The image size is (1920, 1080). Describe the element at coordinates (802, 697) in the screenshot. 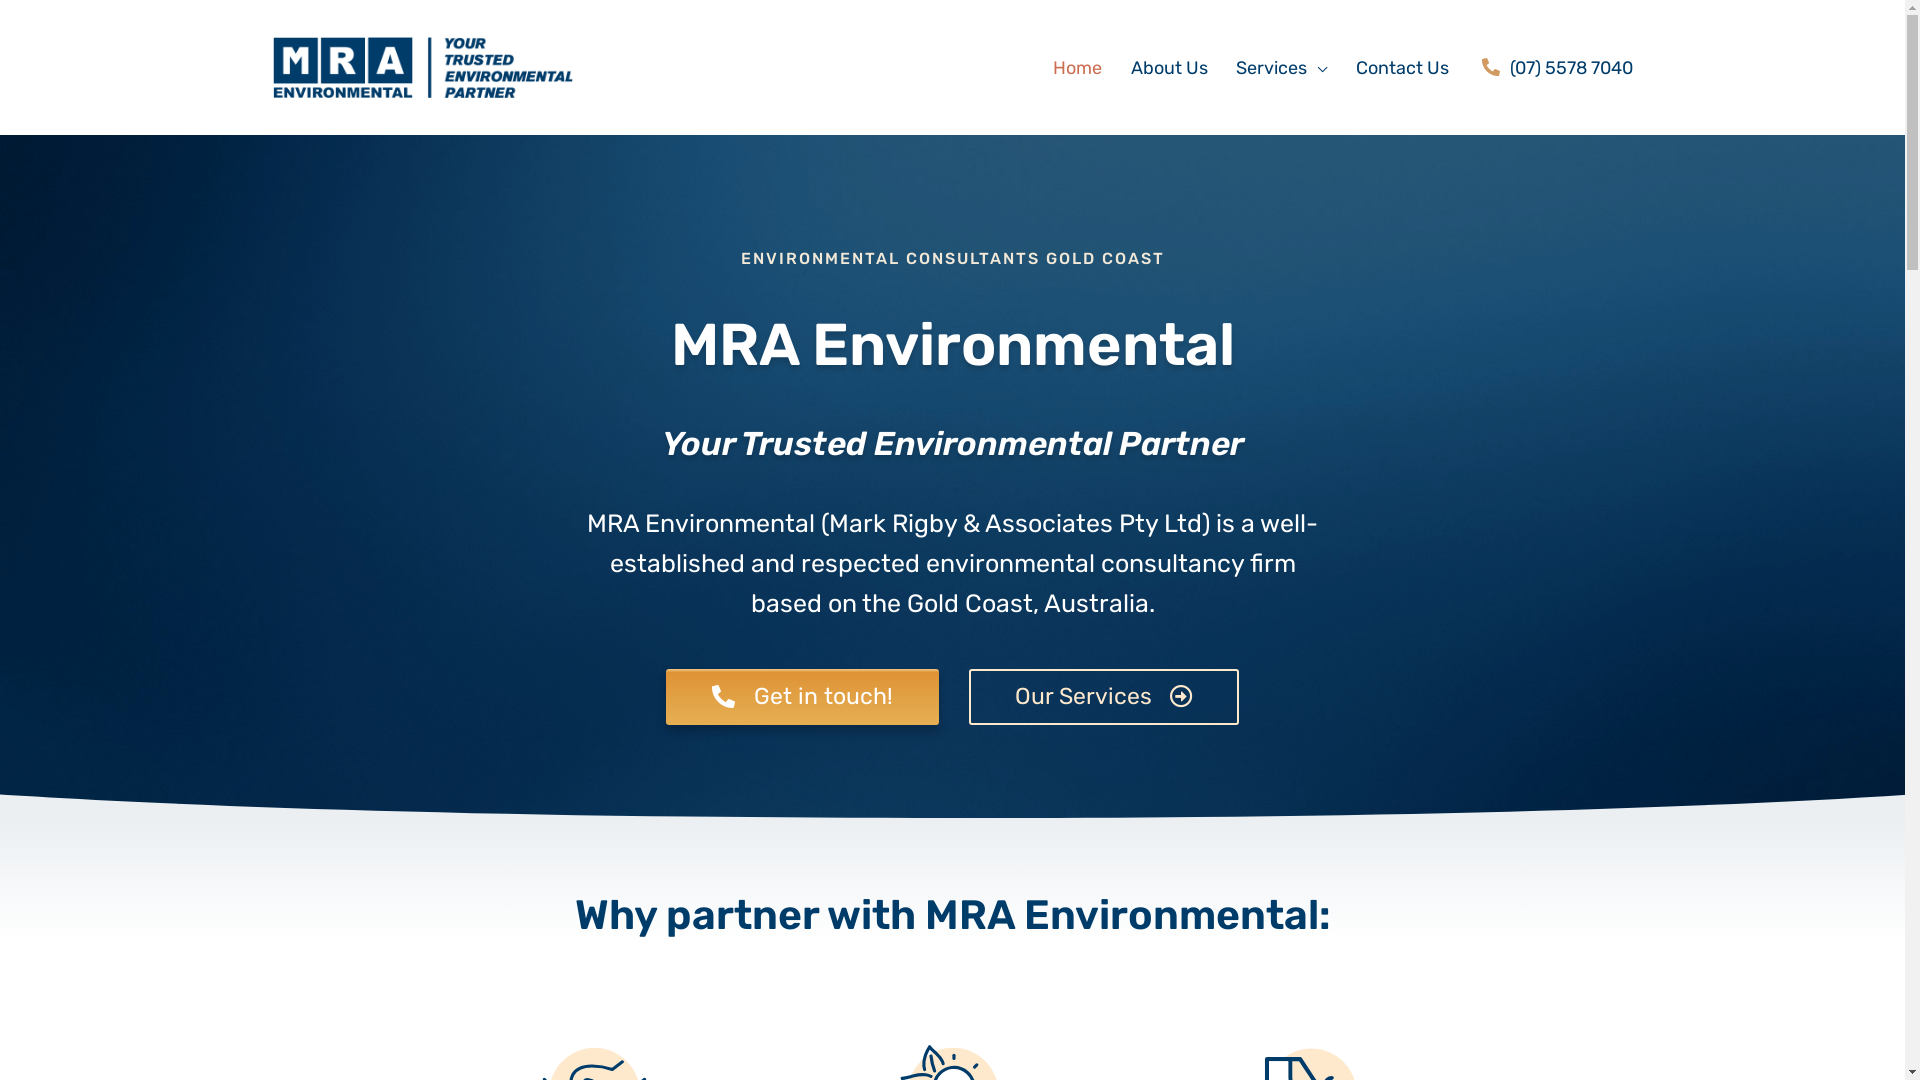

I see `Get in touch!` at that location.